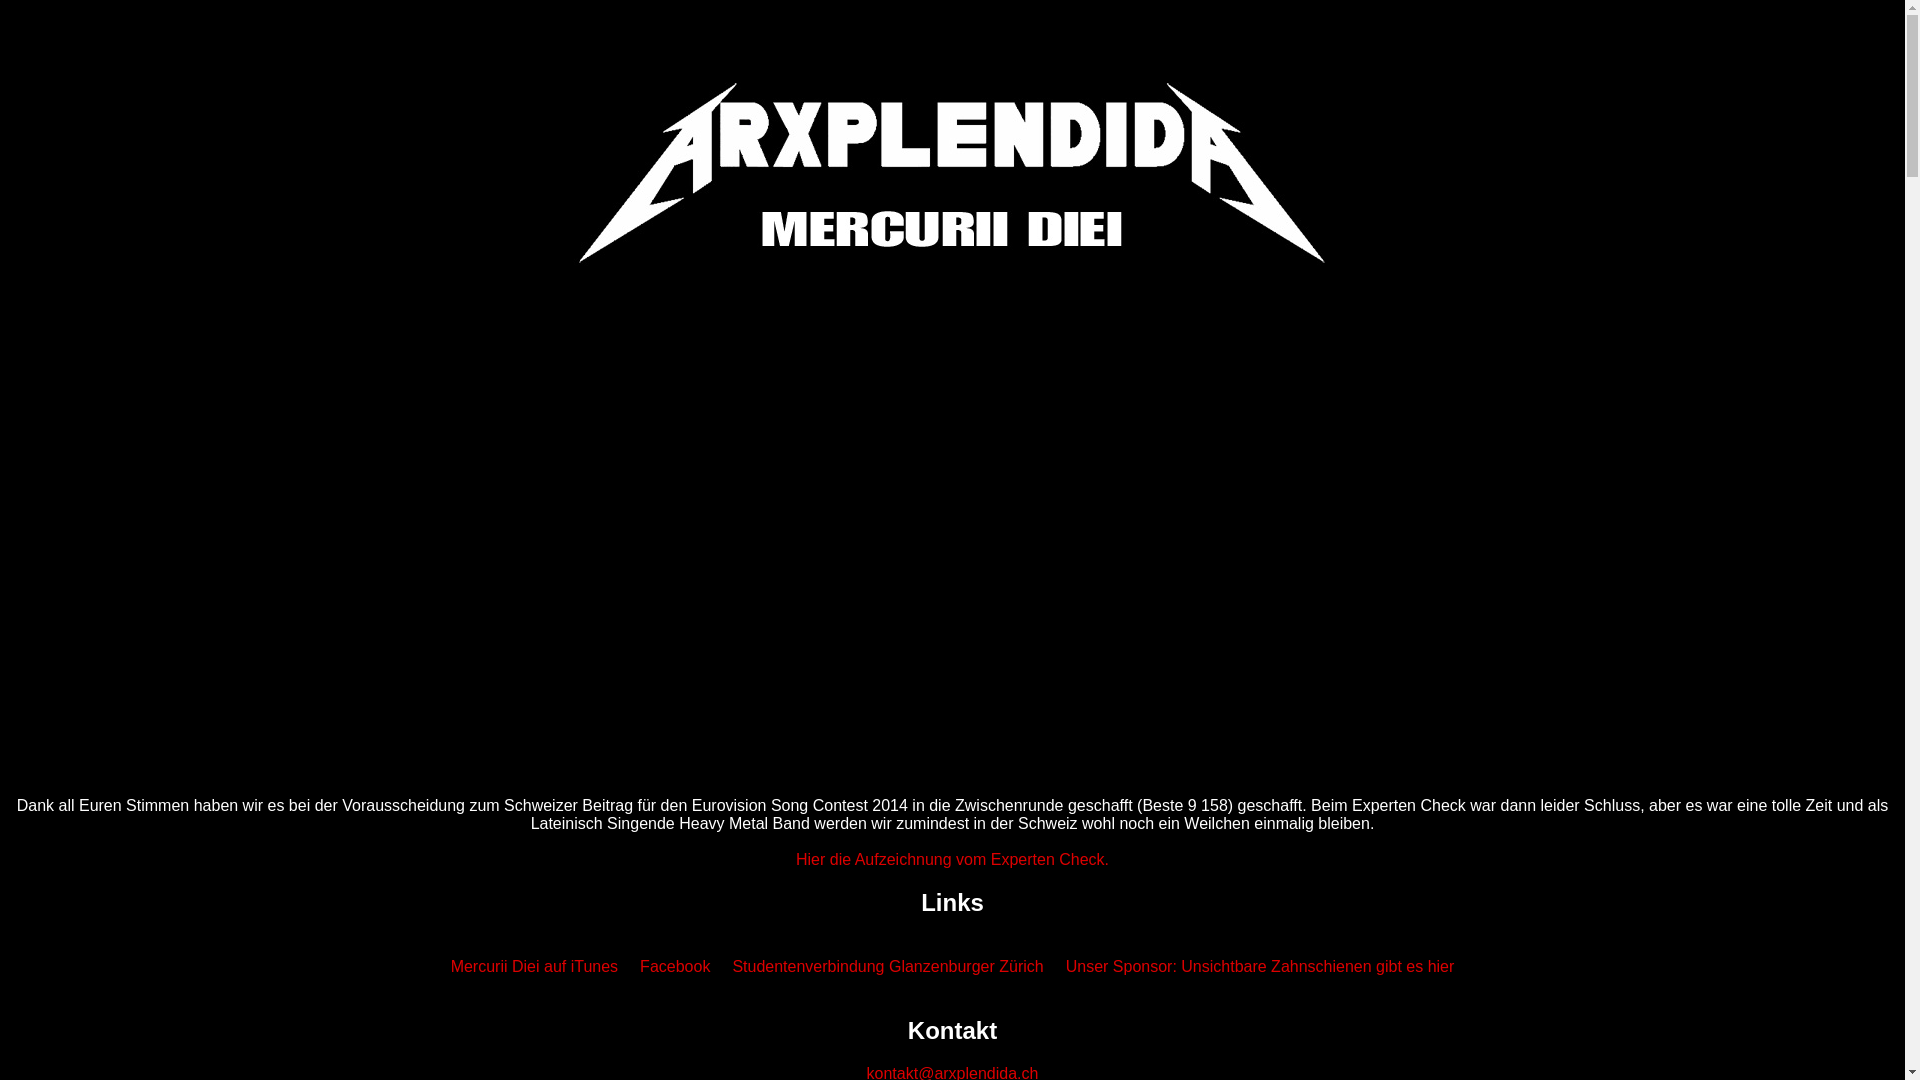 Image resolution: width=1920 pixels, height=1080 pixels. What do you see at coordinates (534, 966) in the screenshot?
I see `Mercurii Diei auf iTunes` at bounding box center [534, 966].